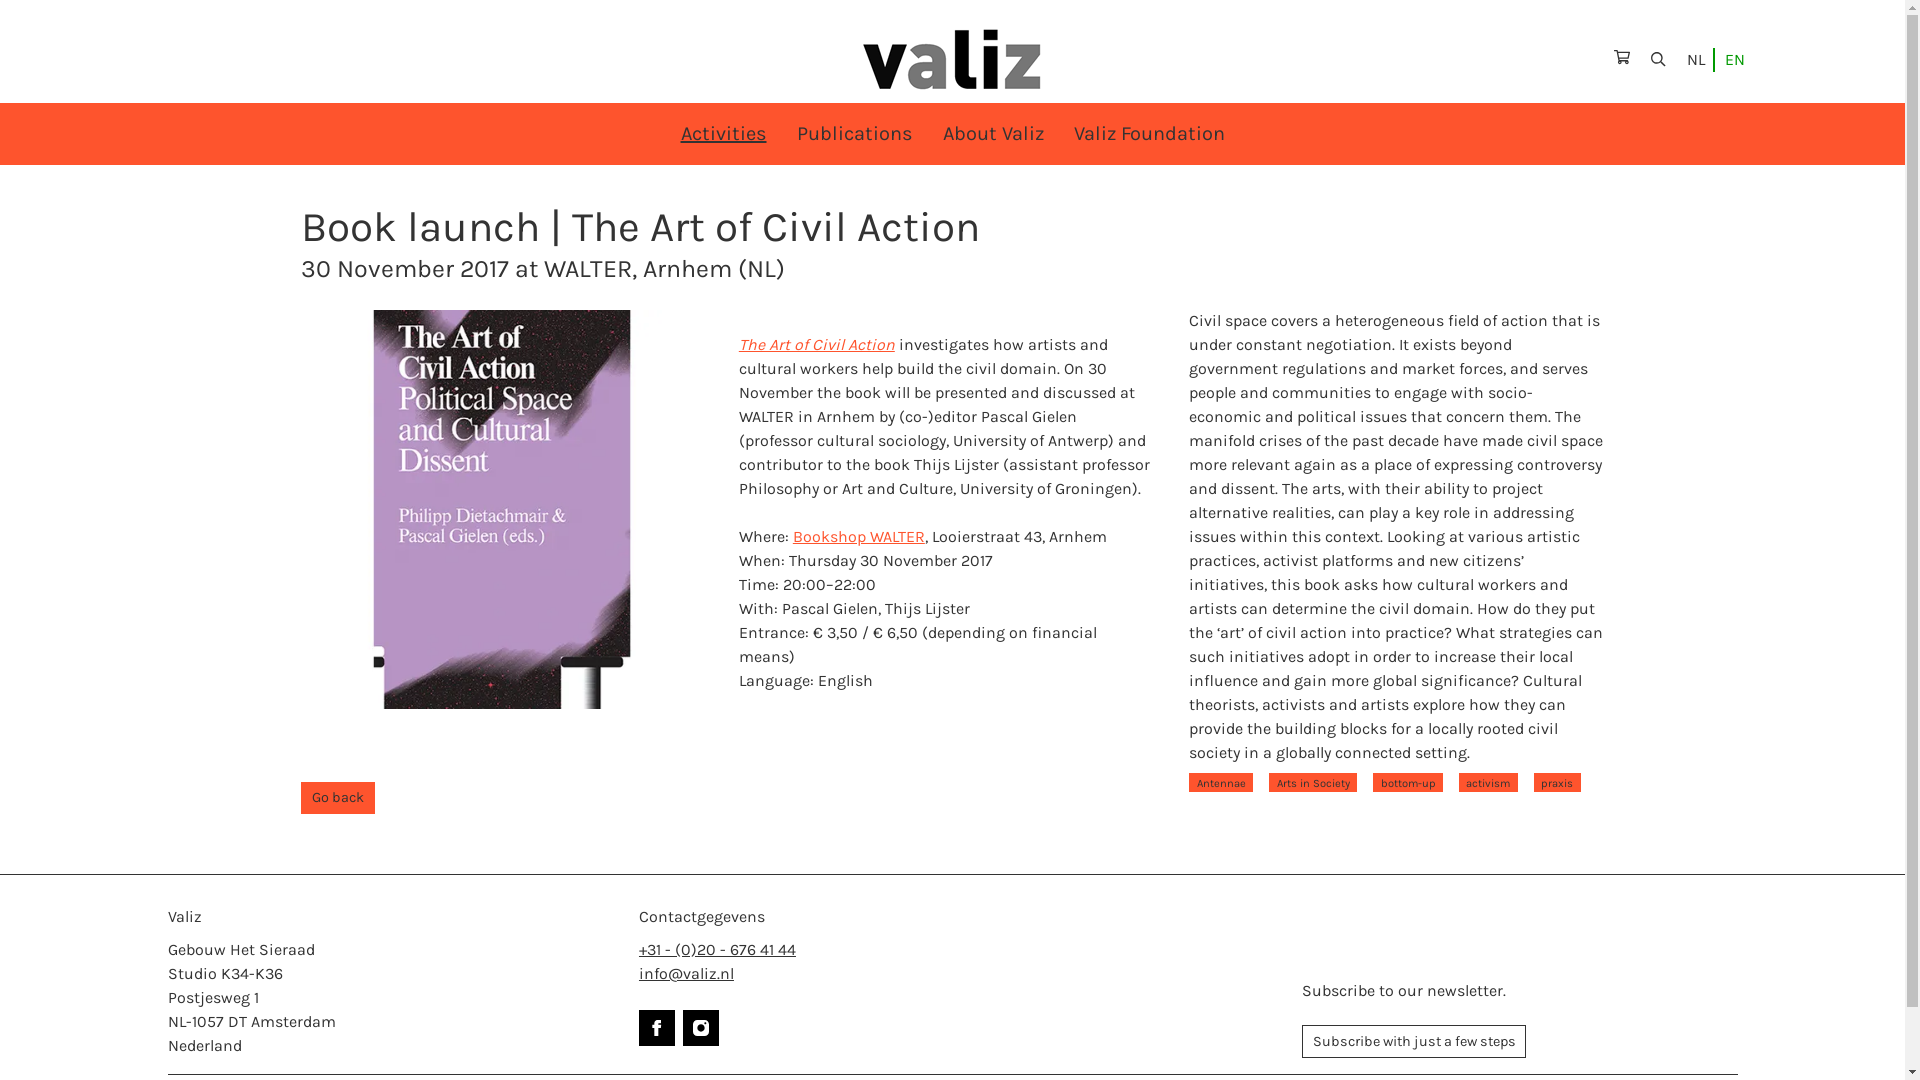 The height and width of the screenshot is (1080, 1920). I want to click on Valiz Foundation, so click(1148, 134).